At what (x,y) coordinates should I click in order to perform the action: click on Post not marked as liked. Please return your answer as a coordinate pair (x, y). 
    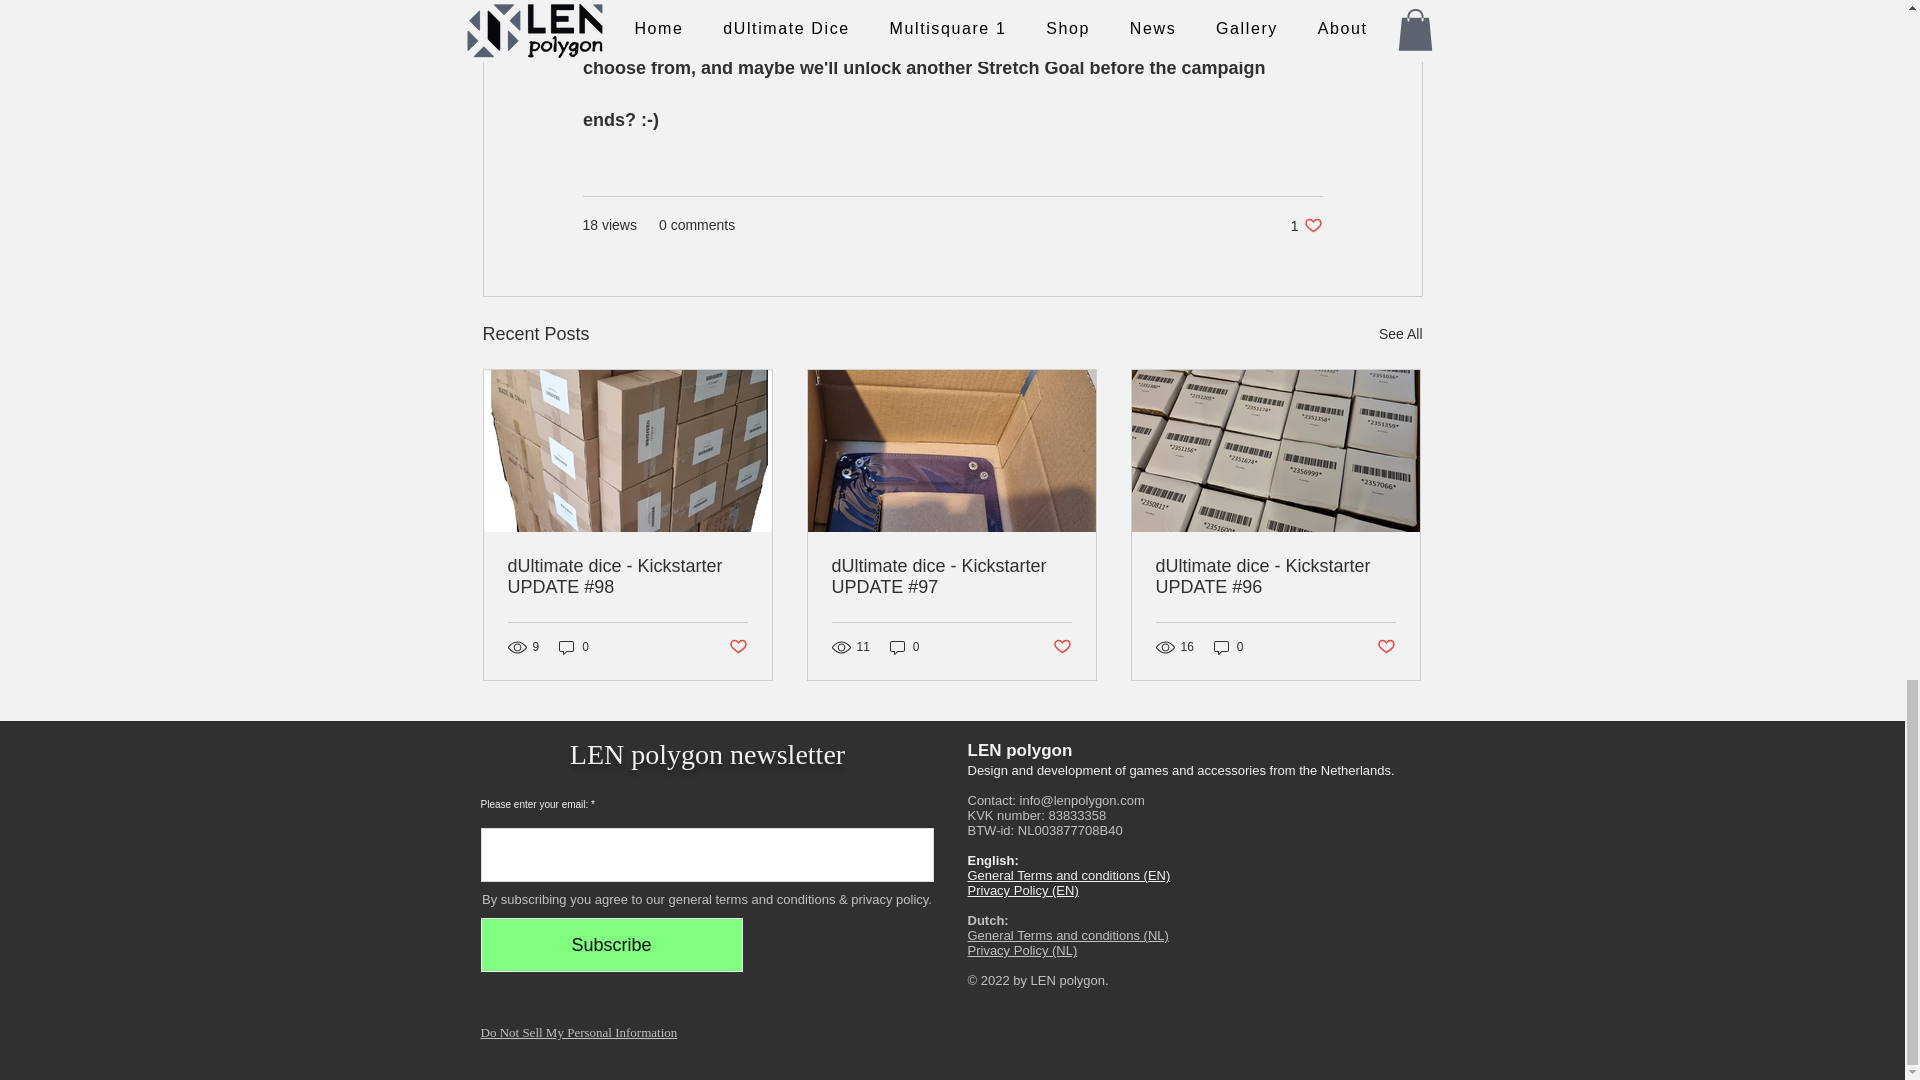
    Looking at the image, I should click on (1062, 647).